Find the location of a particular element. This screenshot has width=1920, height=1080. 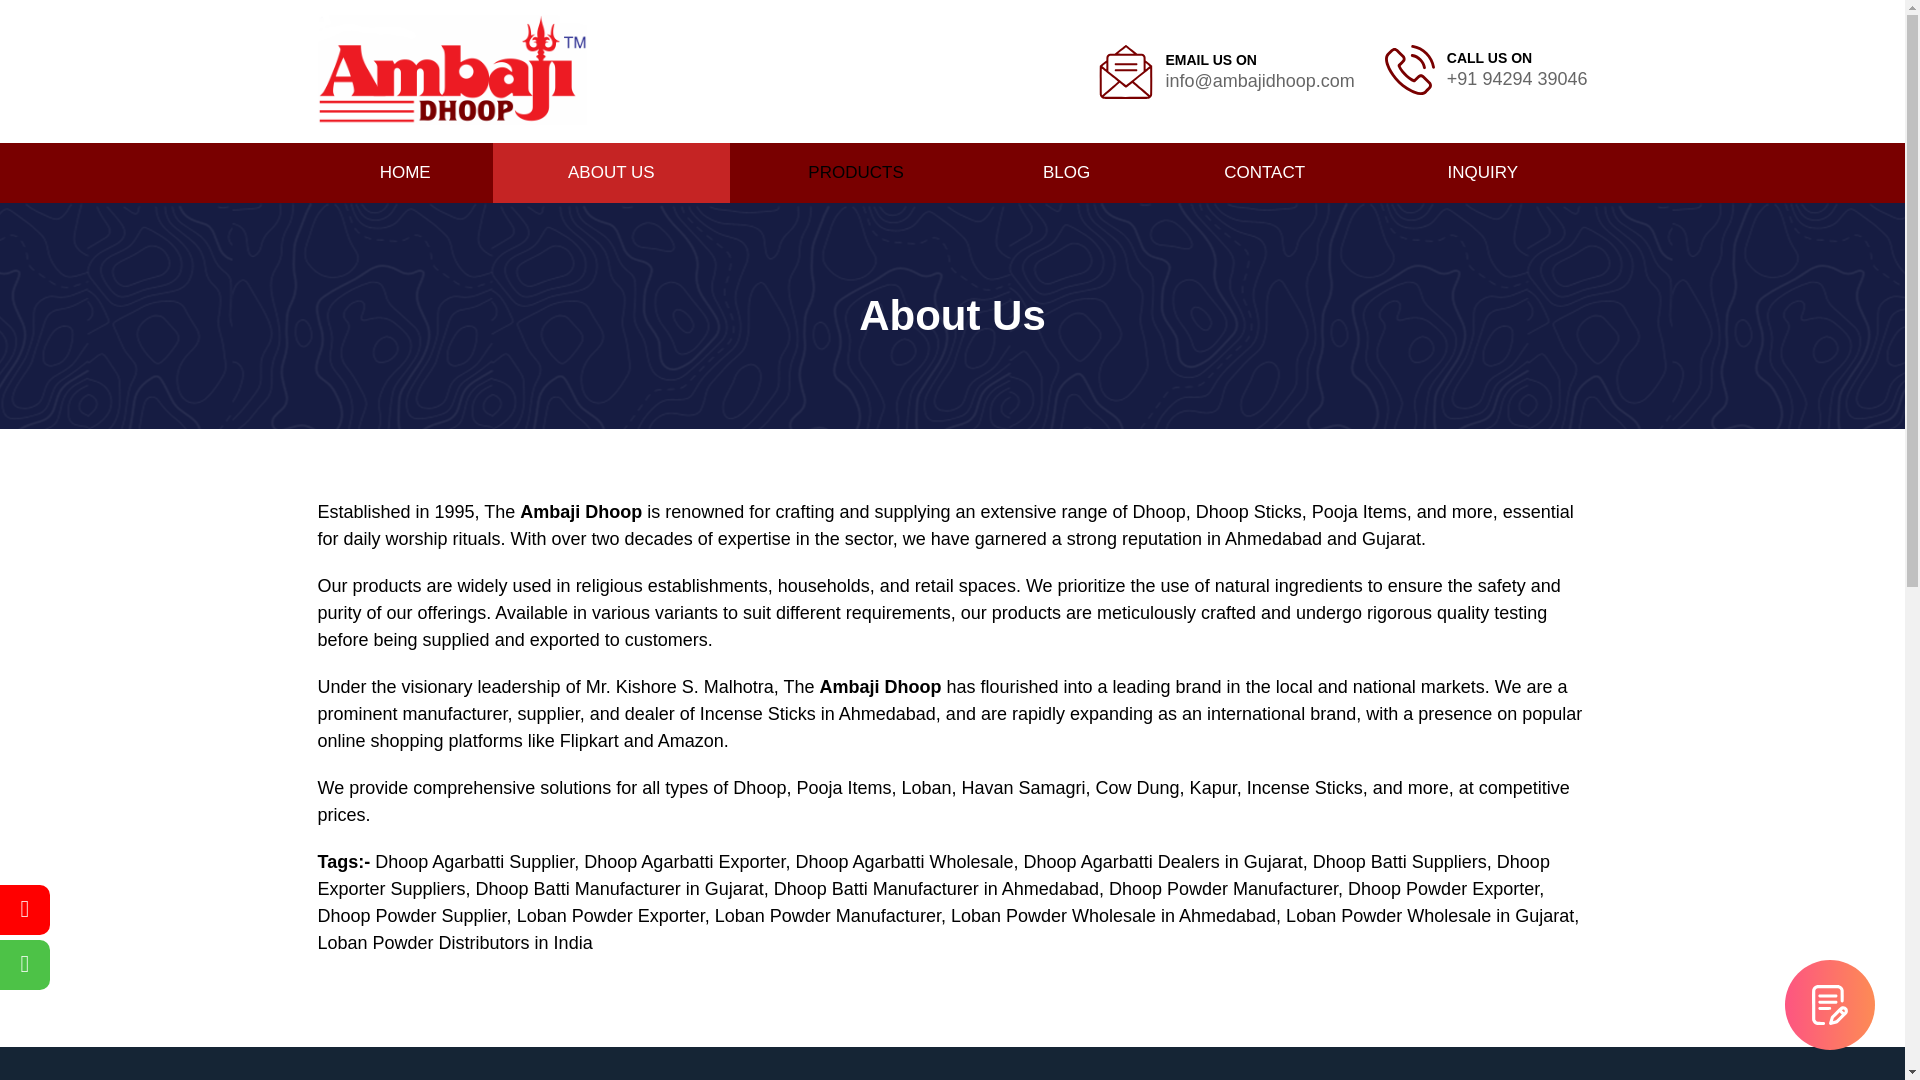

Ambaji Dhoop is located at coordinates (452, 72).